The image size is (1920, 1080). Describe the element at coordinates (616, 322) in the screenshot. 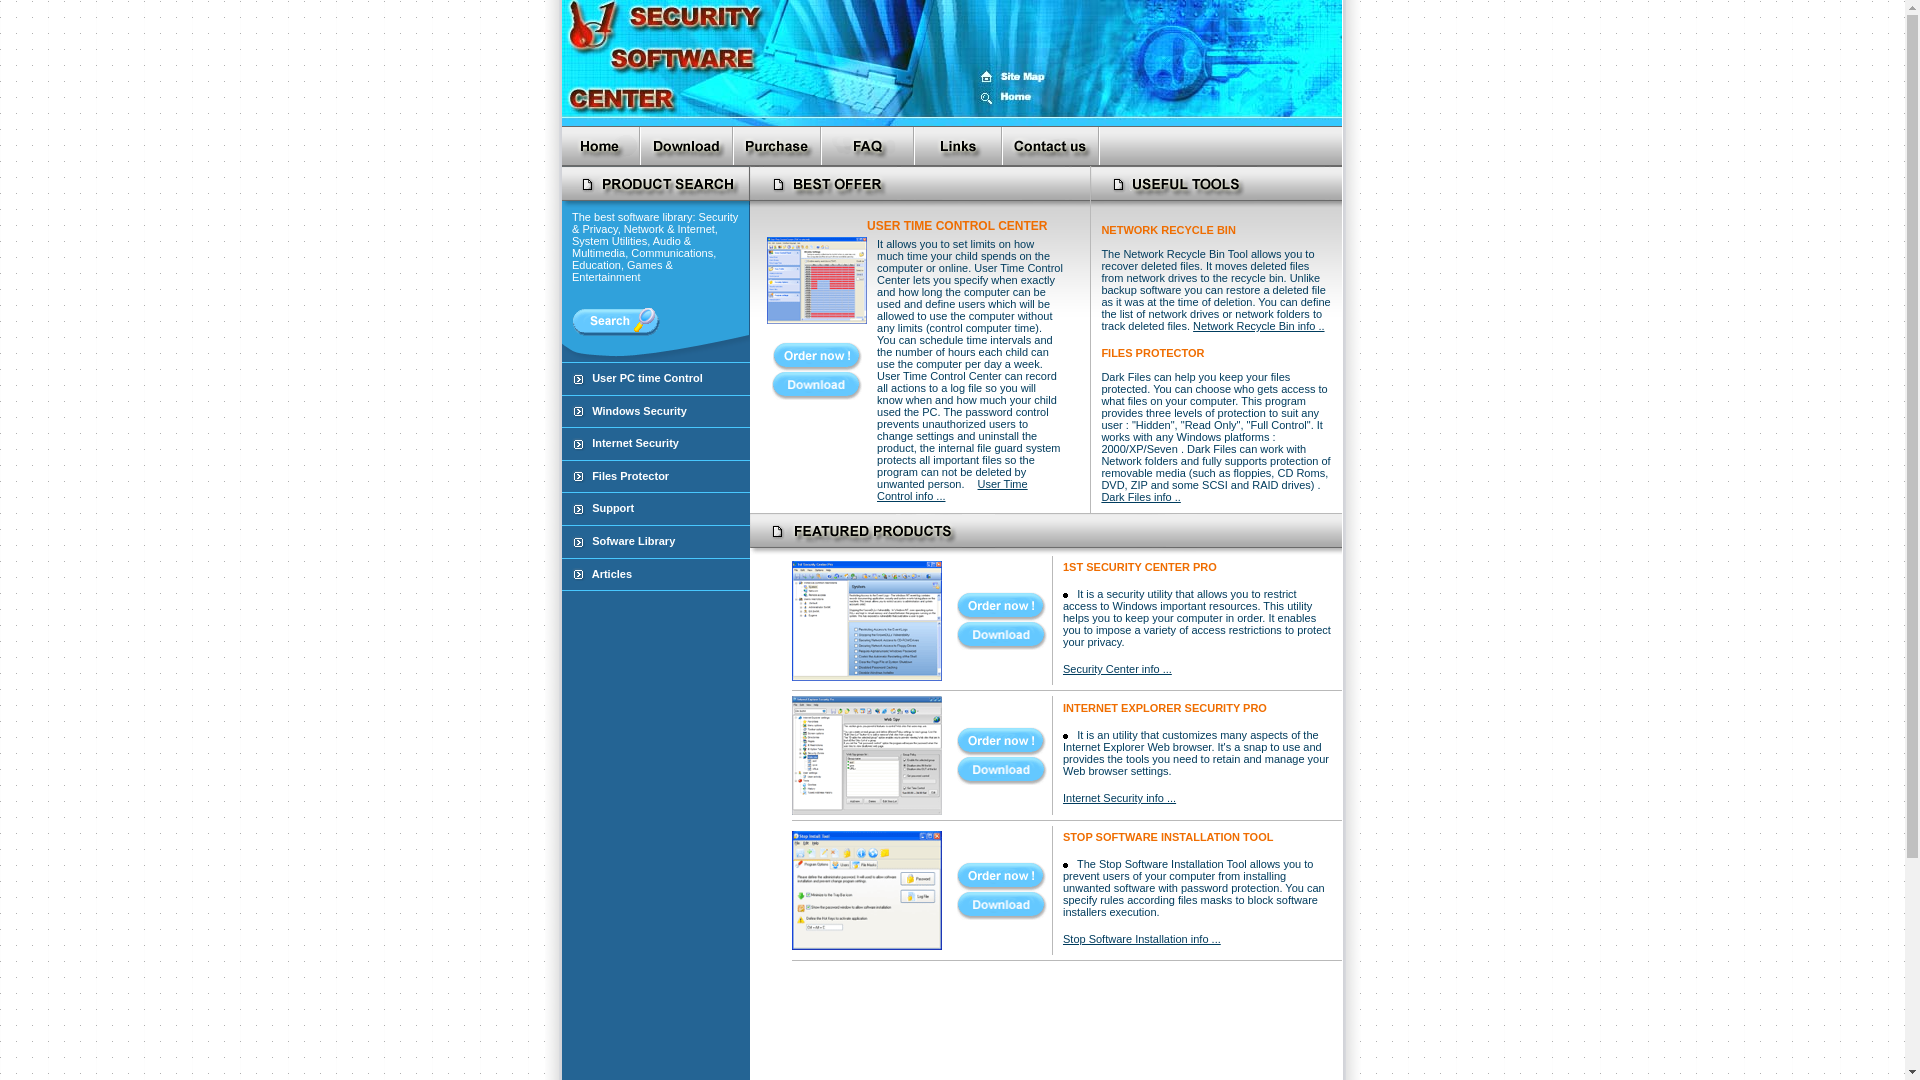

I see `search software` at that location.